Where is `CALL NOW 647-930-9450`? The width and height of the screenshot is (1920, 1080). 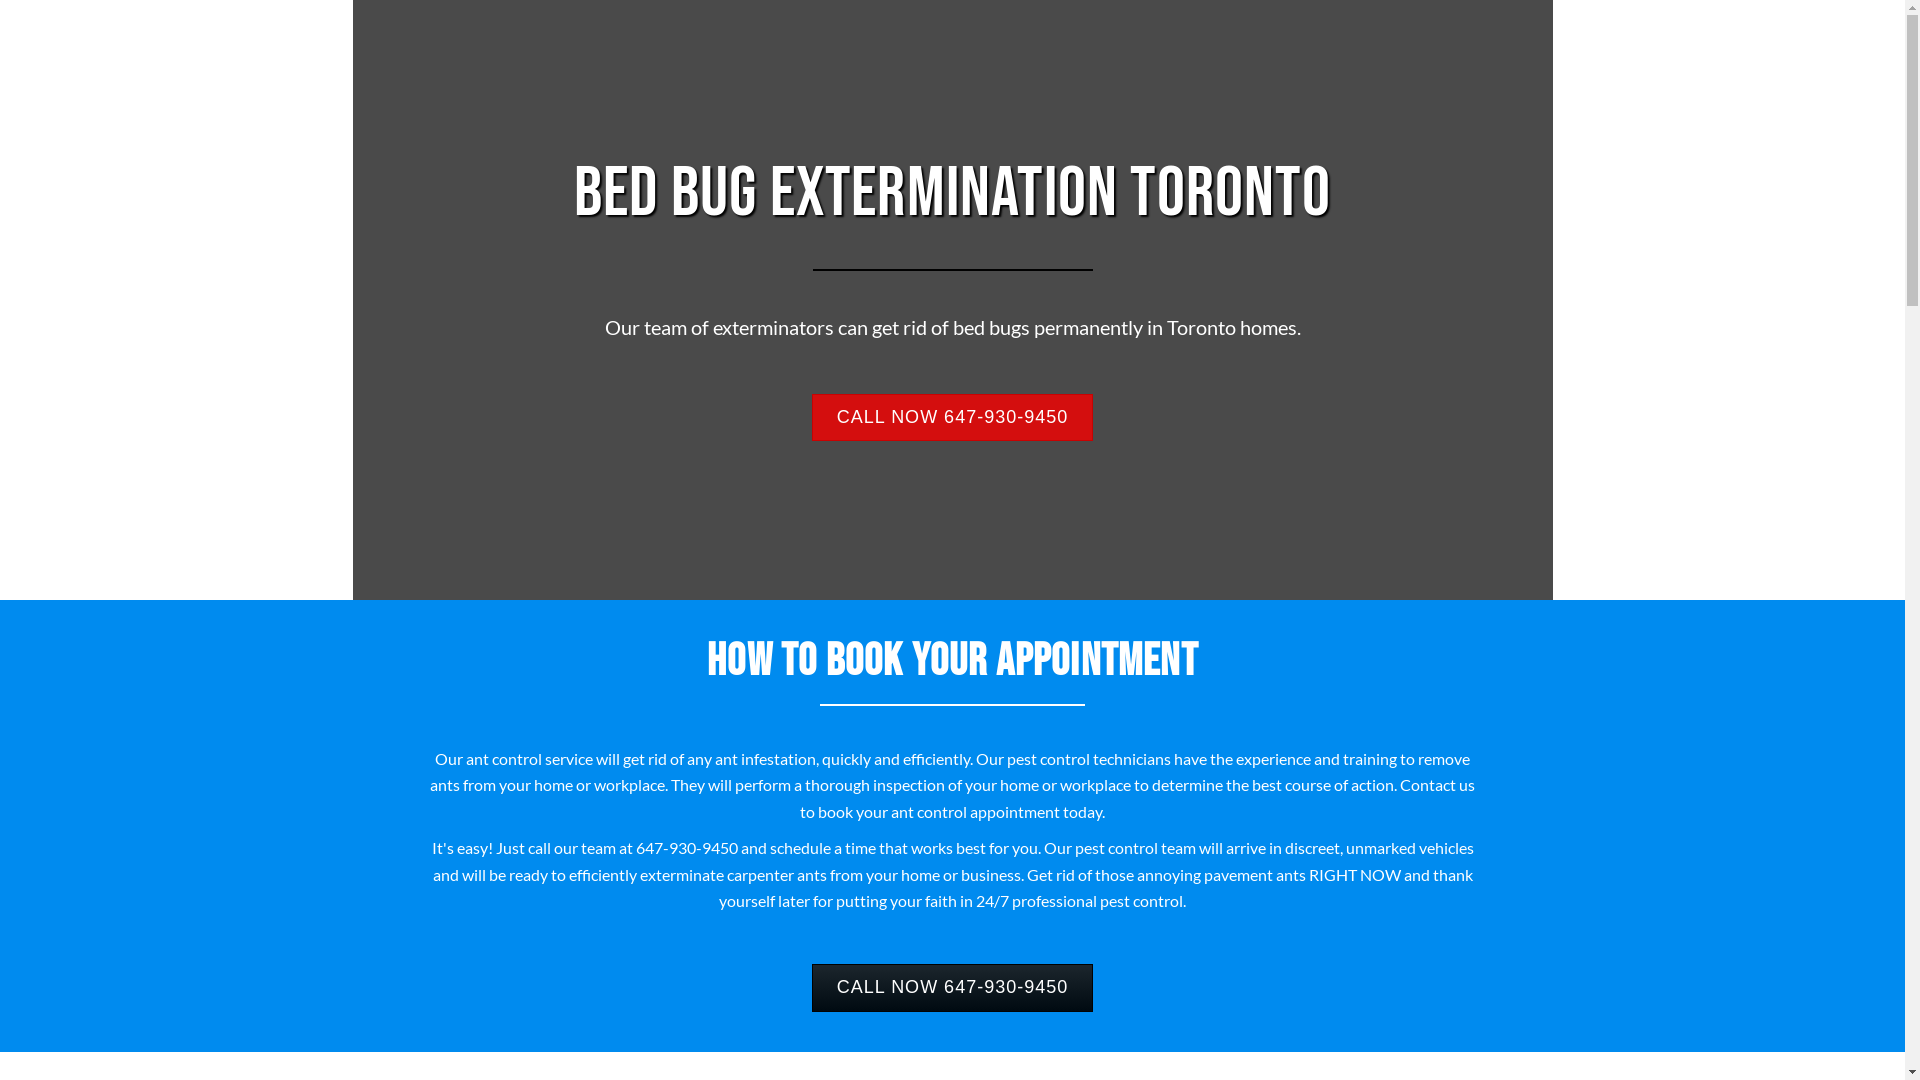 CALL NOW 647-930-9450 is located at coordinates (952, 988).